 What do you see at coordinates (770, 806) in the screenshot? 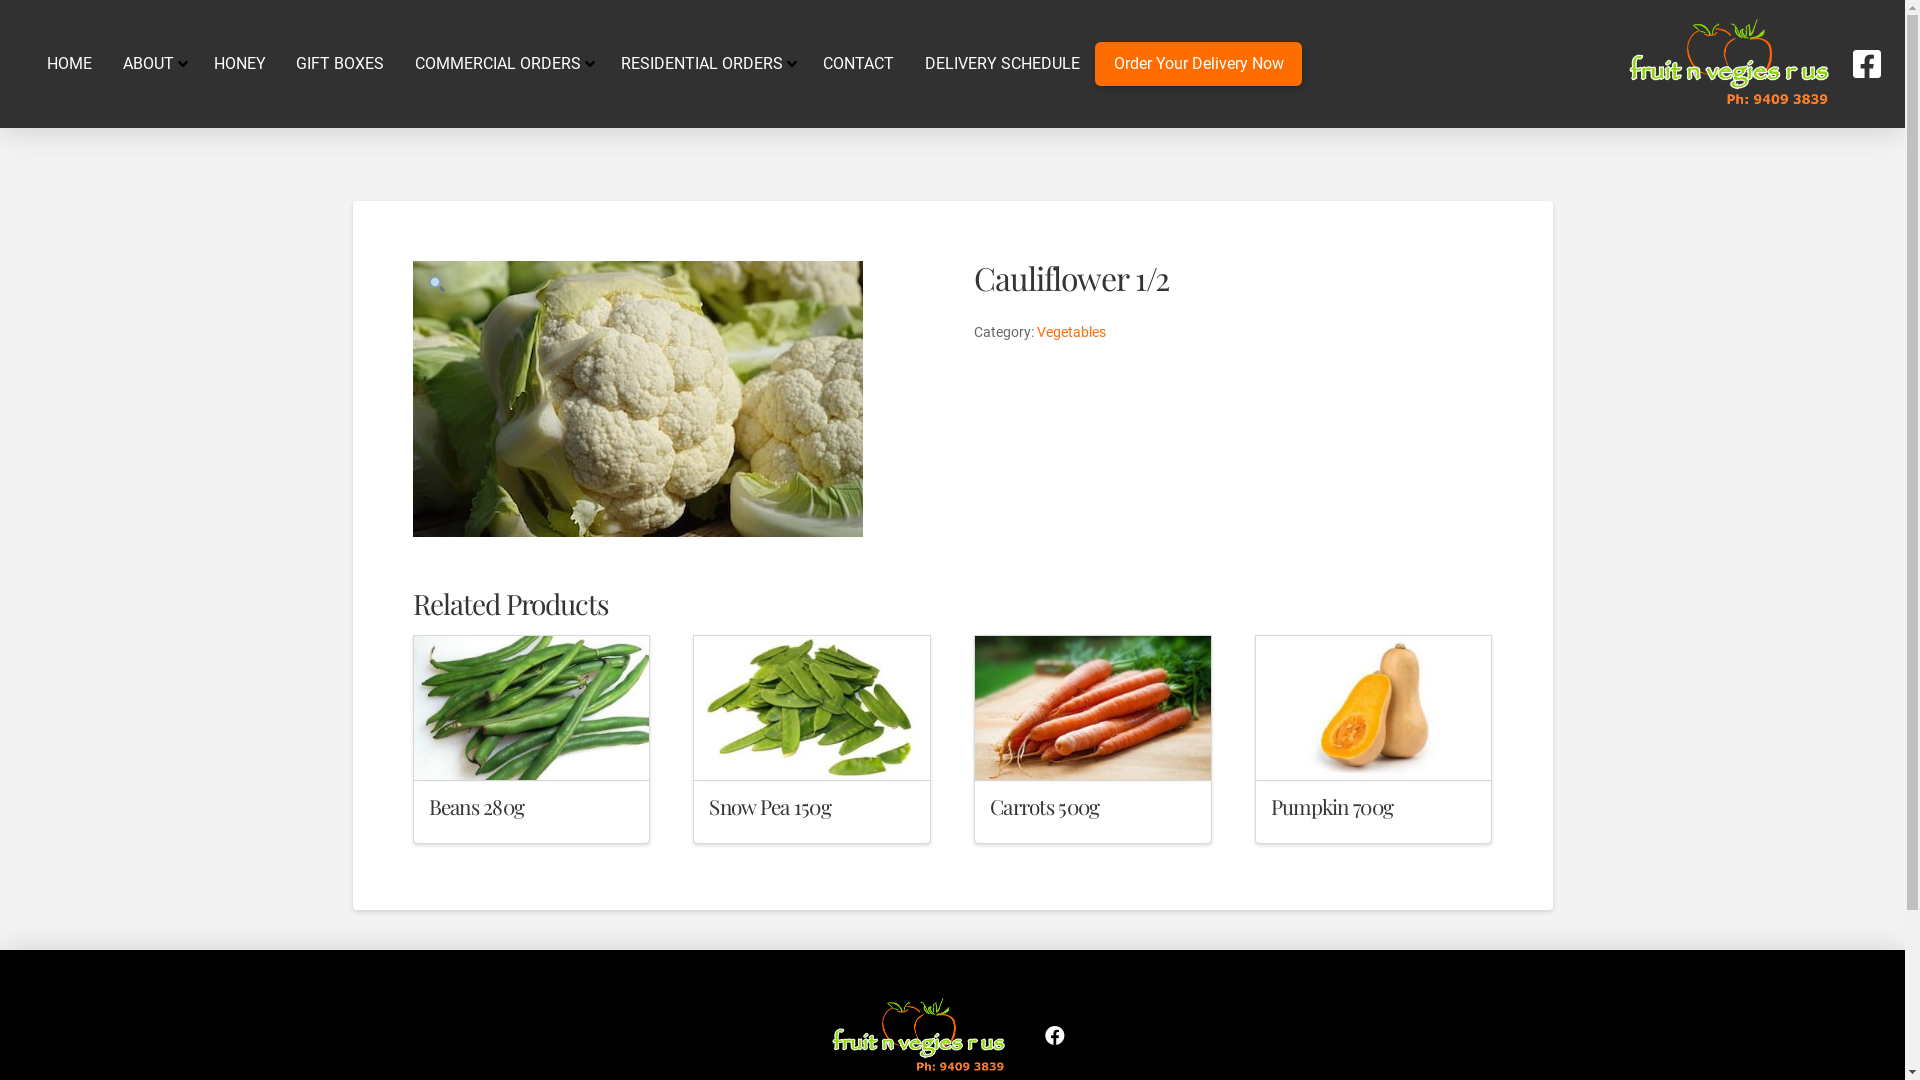
I see `Snow Pea 150g` at bounding box center [770, 806].